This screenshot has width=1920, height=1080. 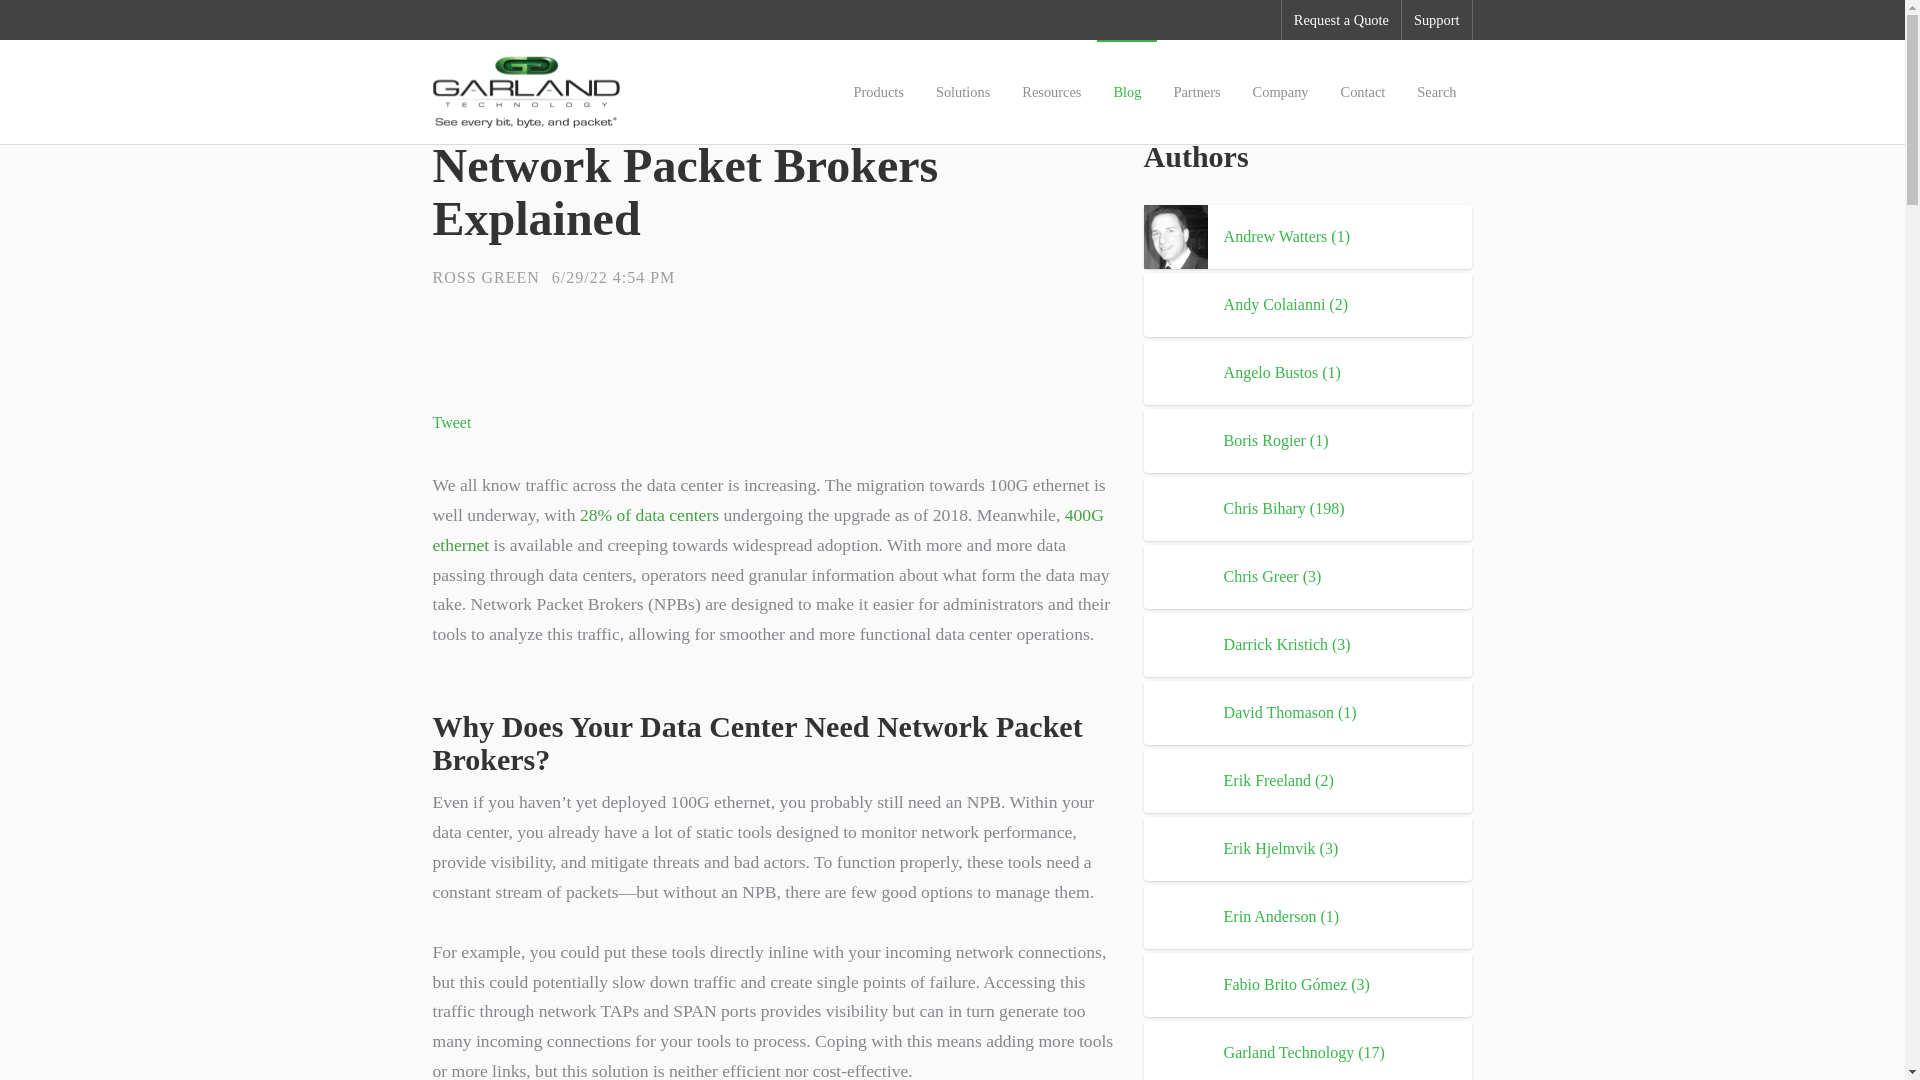 I want to click on Support, so click(x=1436, y=20).